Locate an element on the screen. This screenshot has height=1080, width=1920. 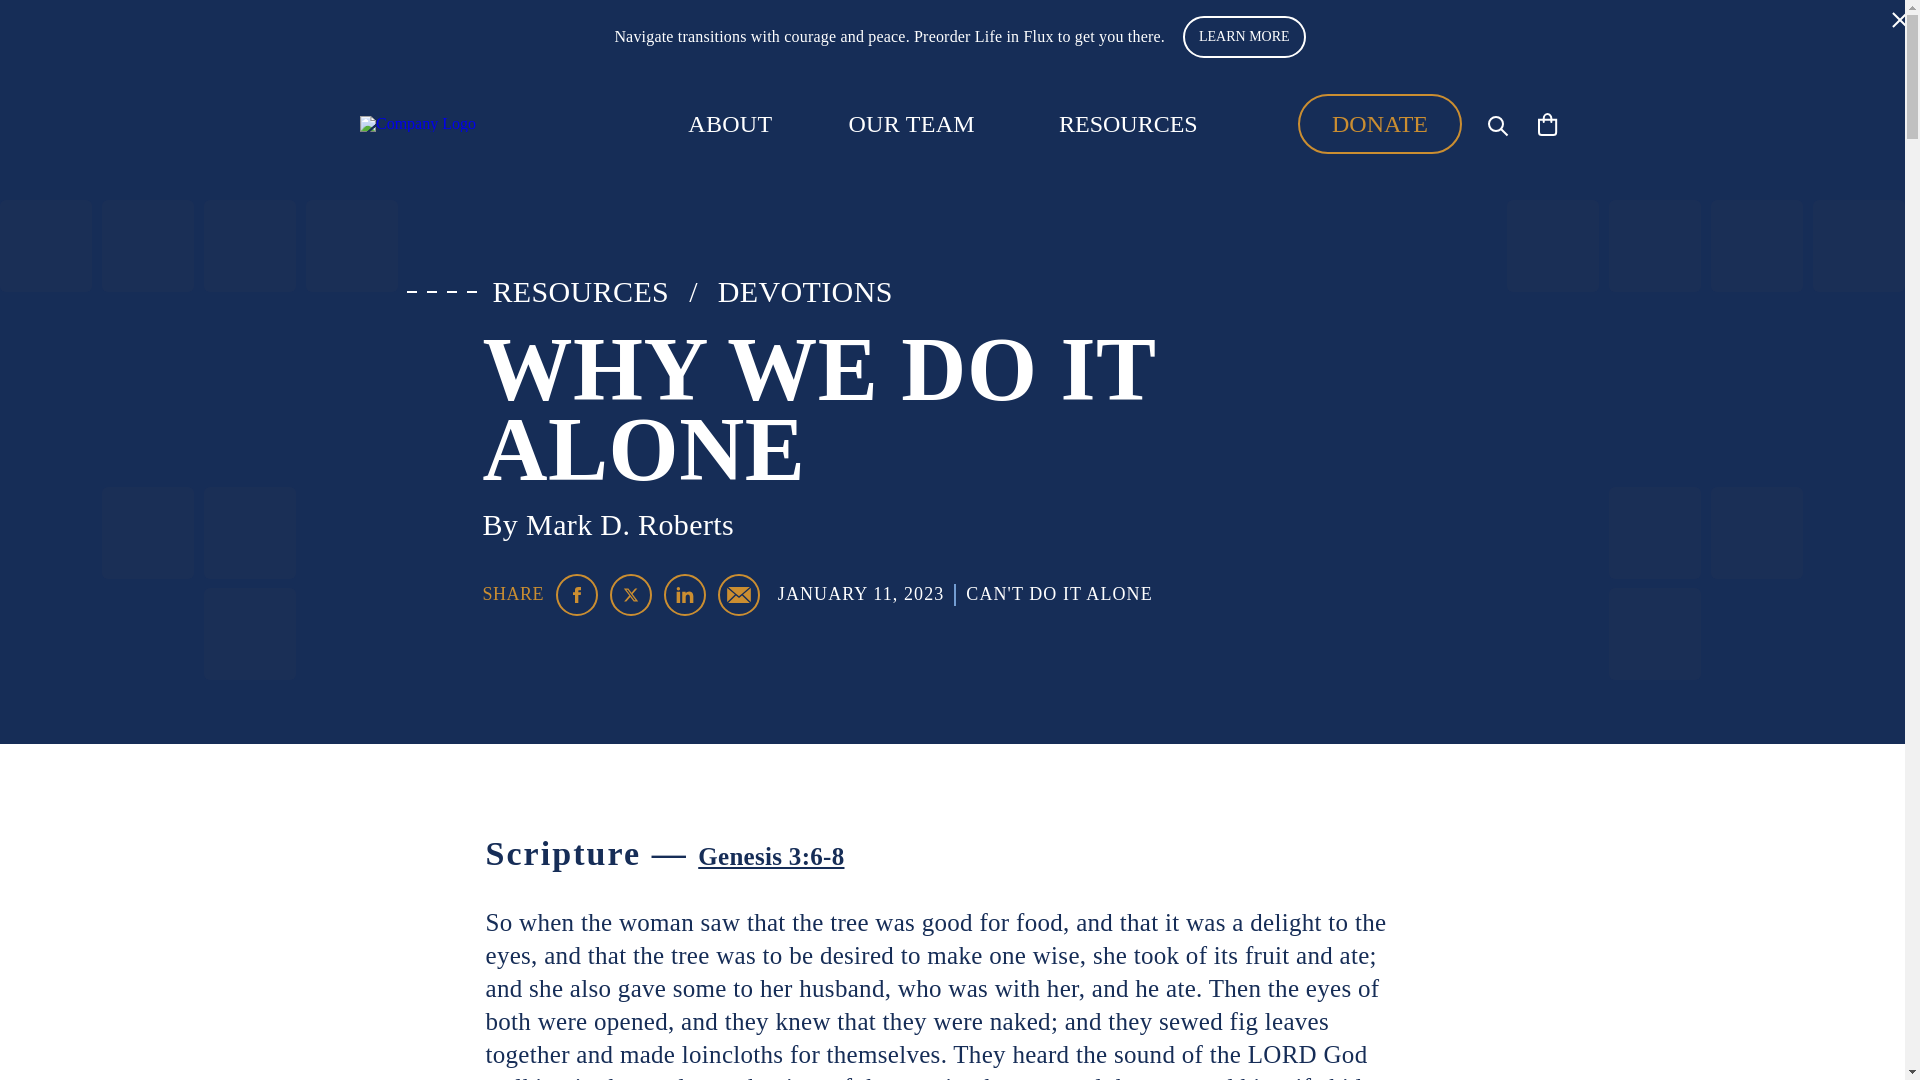
Genesis 3:6-8 is located at coordinates (771, 856).